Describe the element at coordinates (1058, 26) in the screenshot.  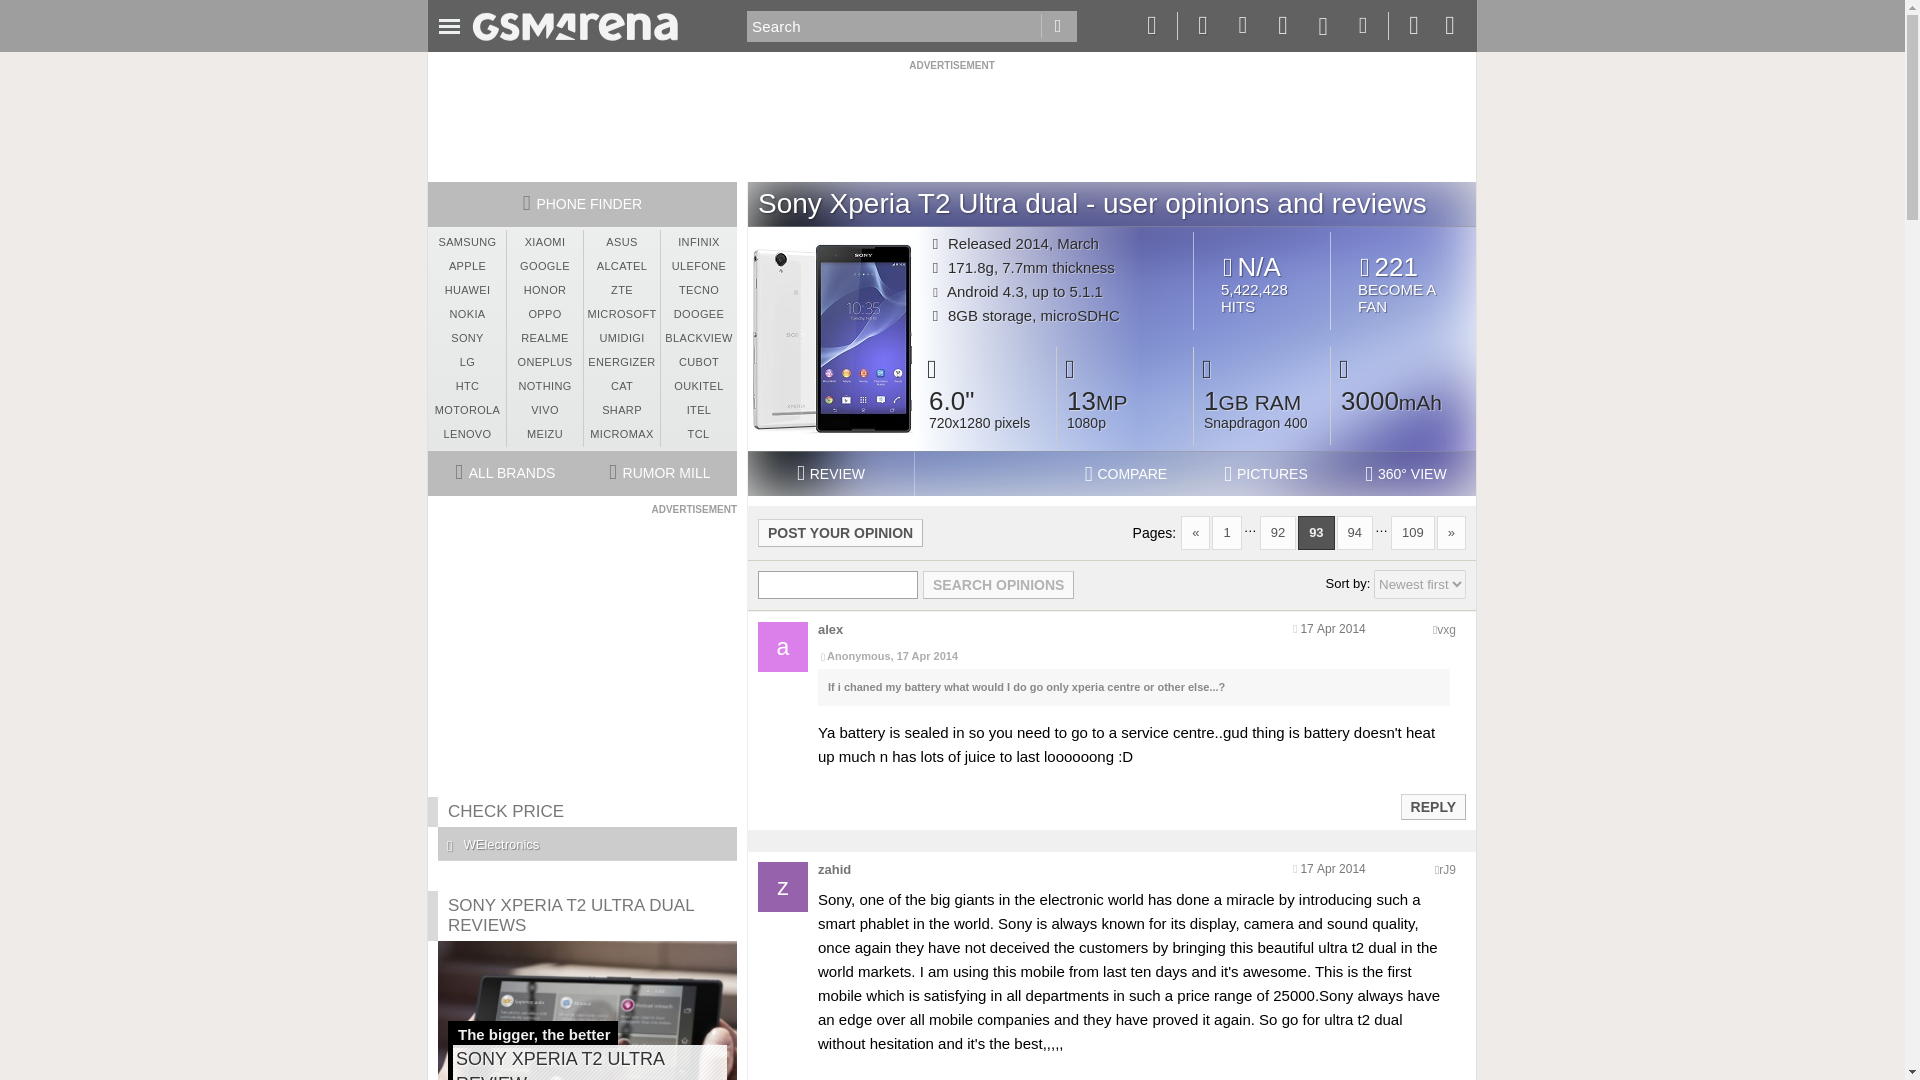
I see `Go` at that location.